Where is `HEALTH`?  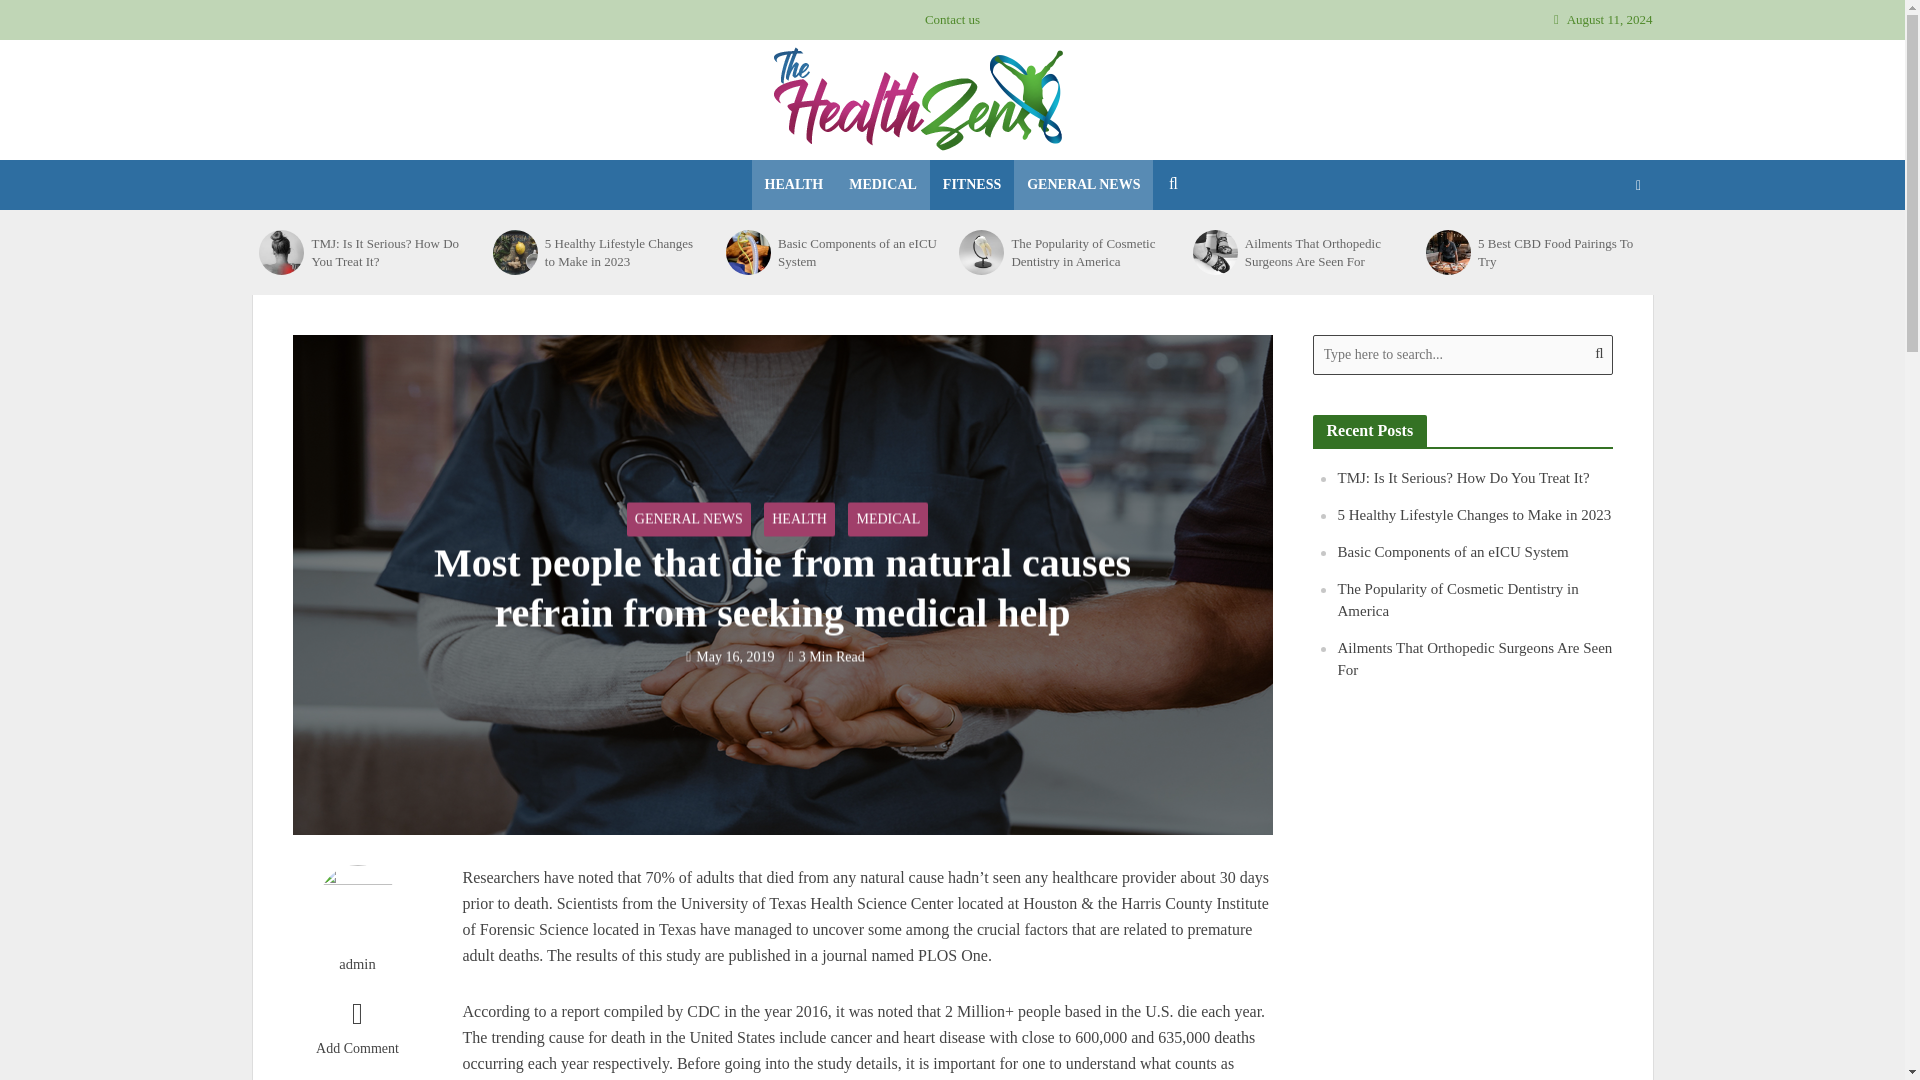 HEALTH is located at coordinates (794, 184).